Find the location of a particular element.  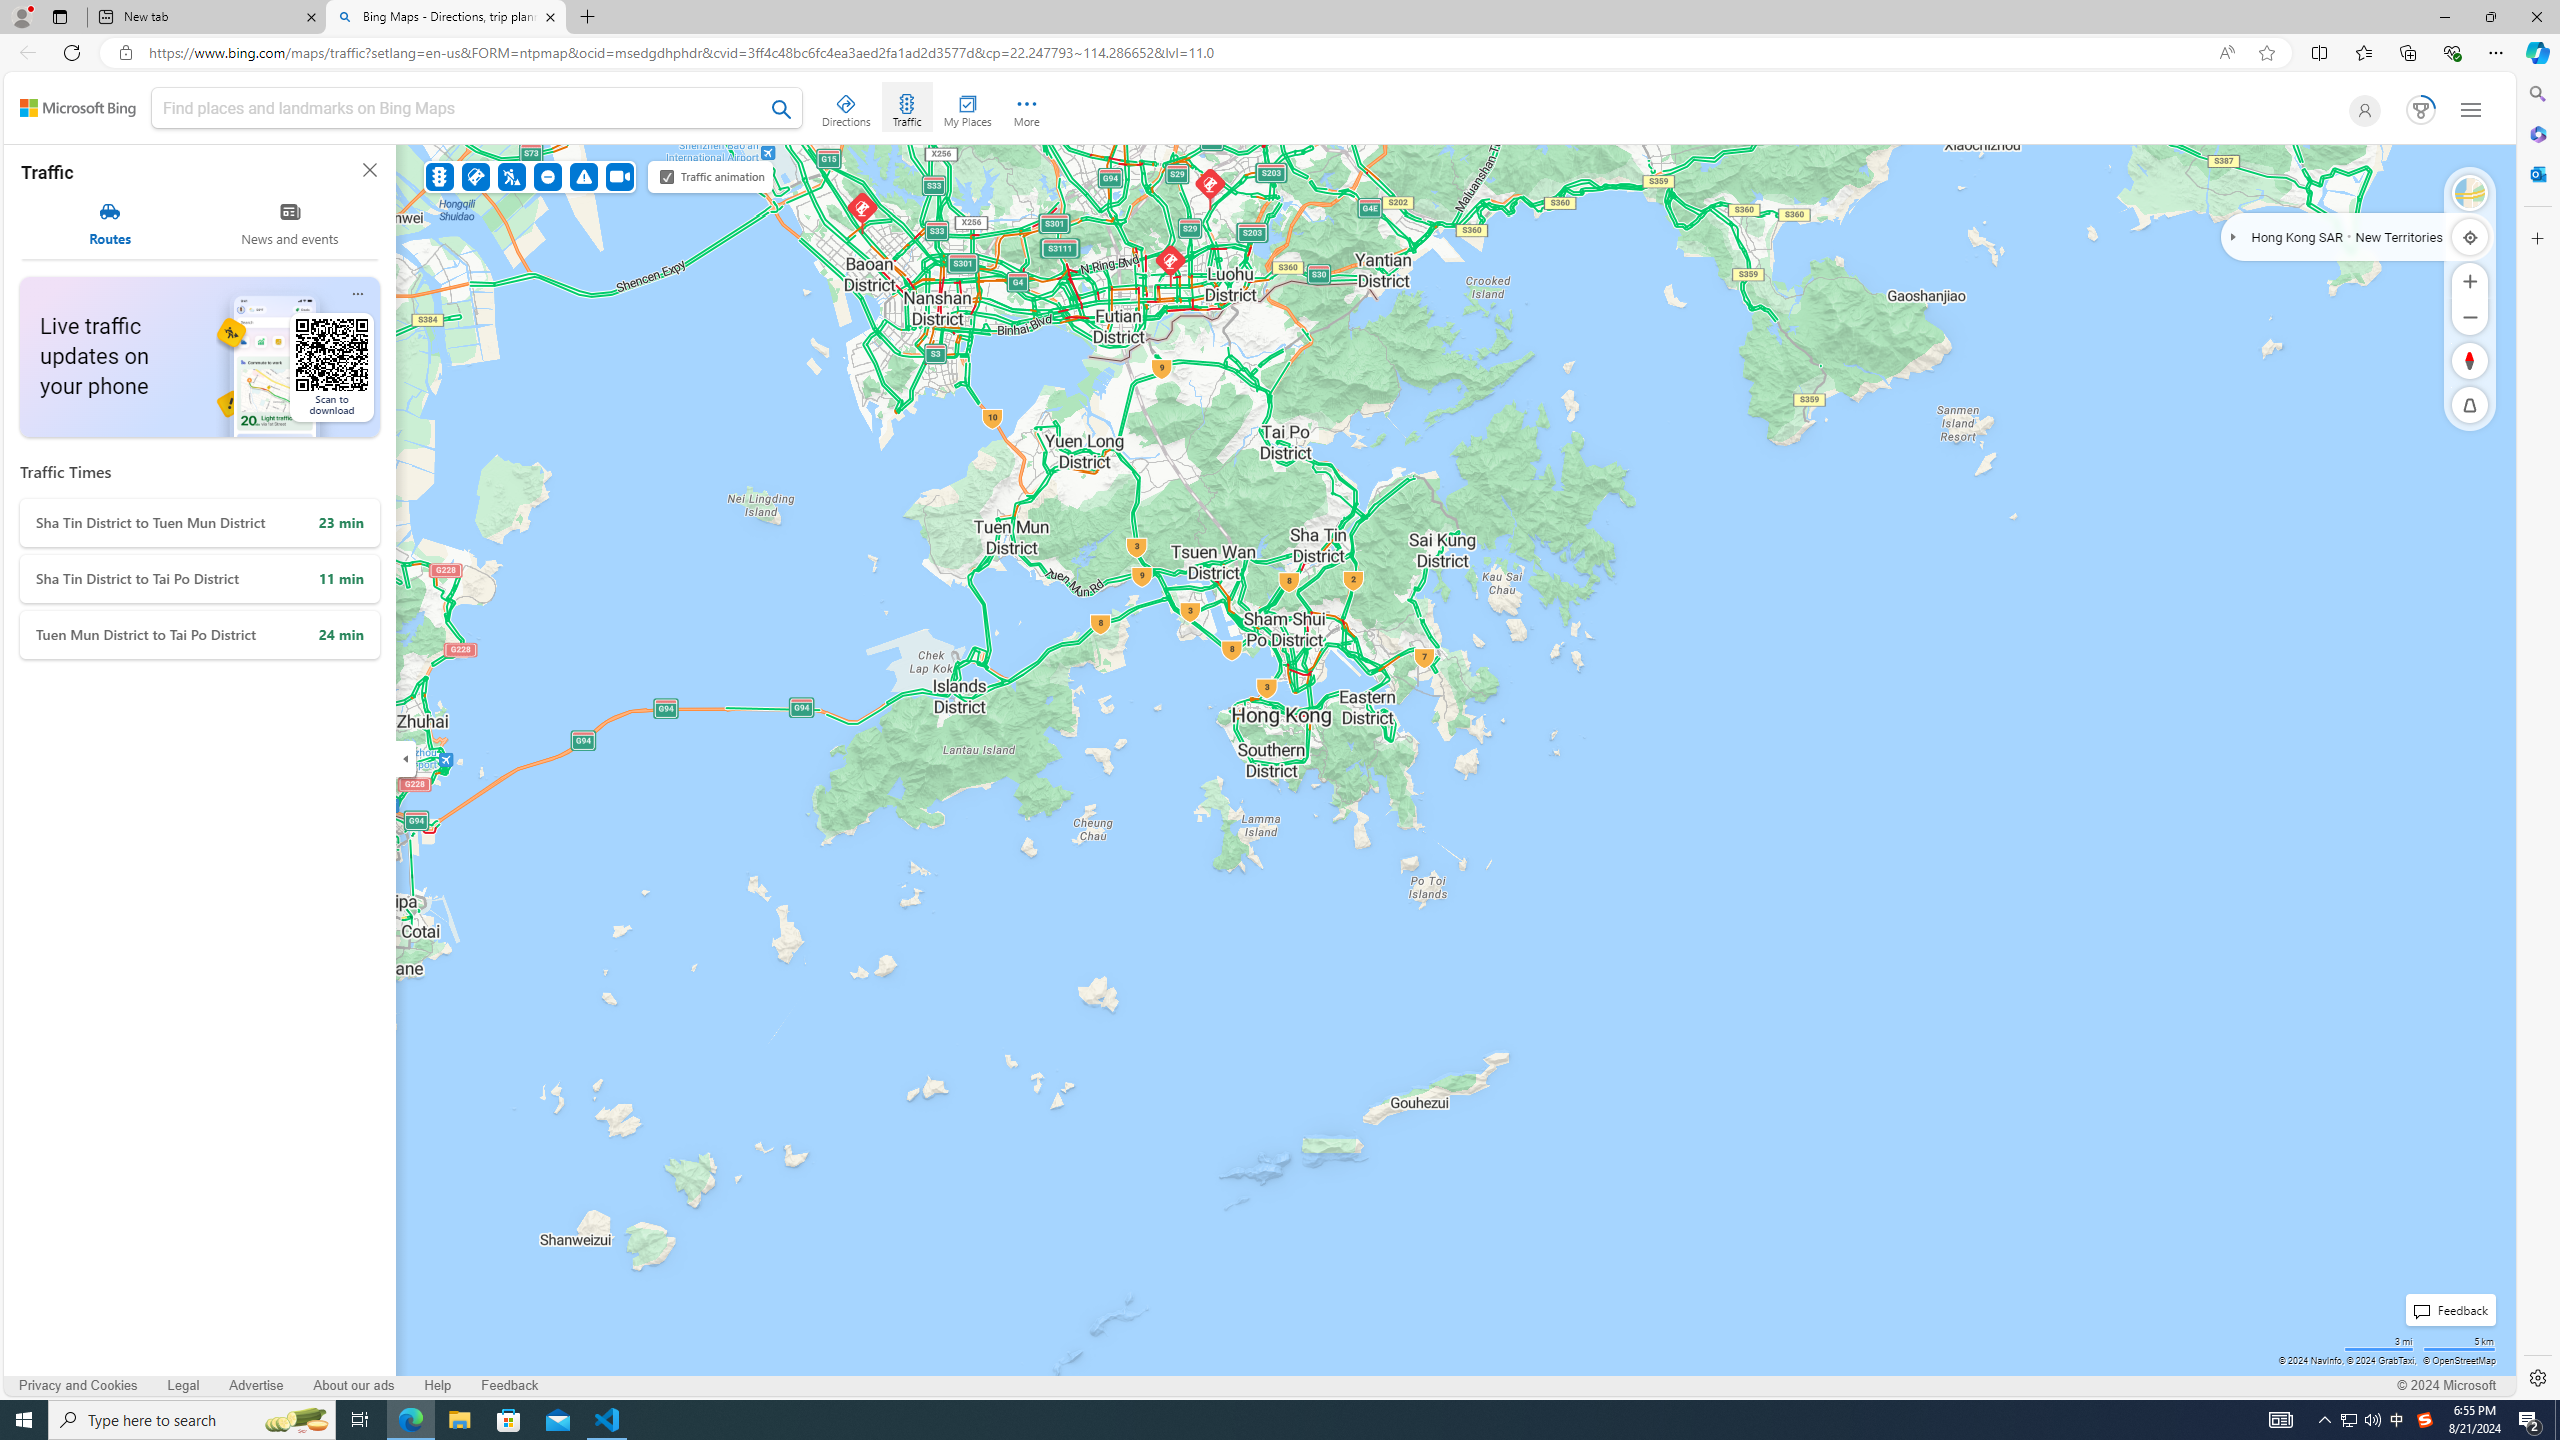

Accidents is located at coordinates (474, 176).